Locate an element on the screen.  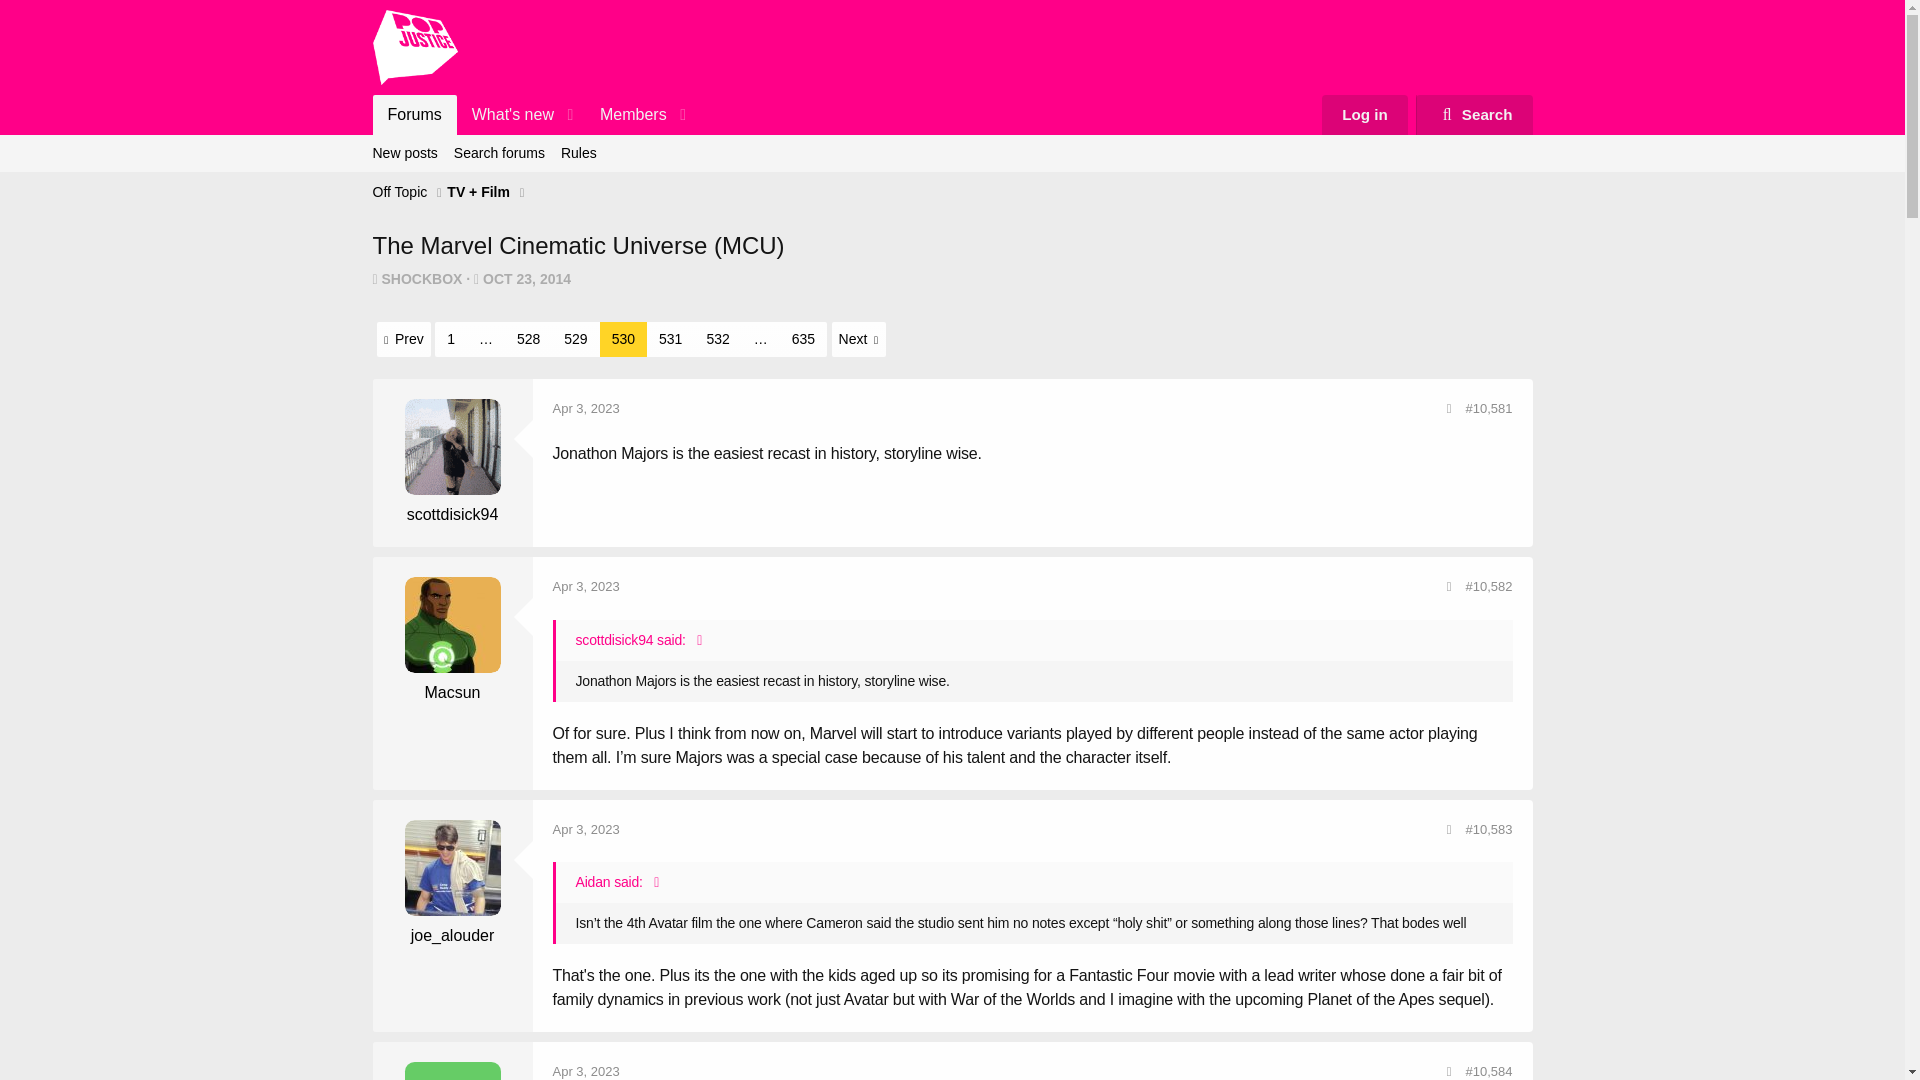
SHOCKBOX is located at coordinates (422, 279).